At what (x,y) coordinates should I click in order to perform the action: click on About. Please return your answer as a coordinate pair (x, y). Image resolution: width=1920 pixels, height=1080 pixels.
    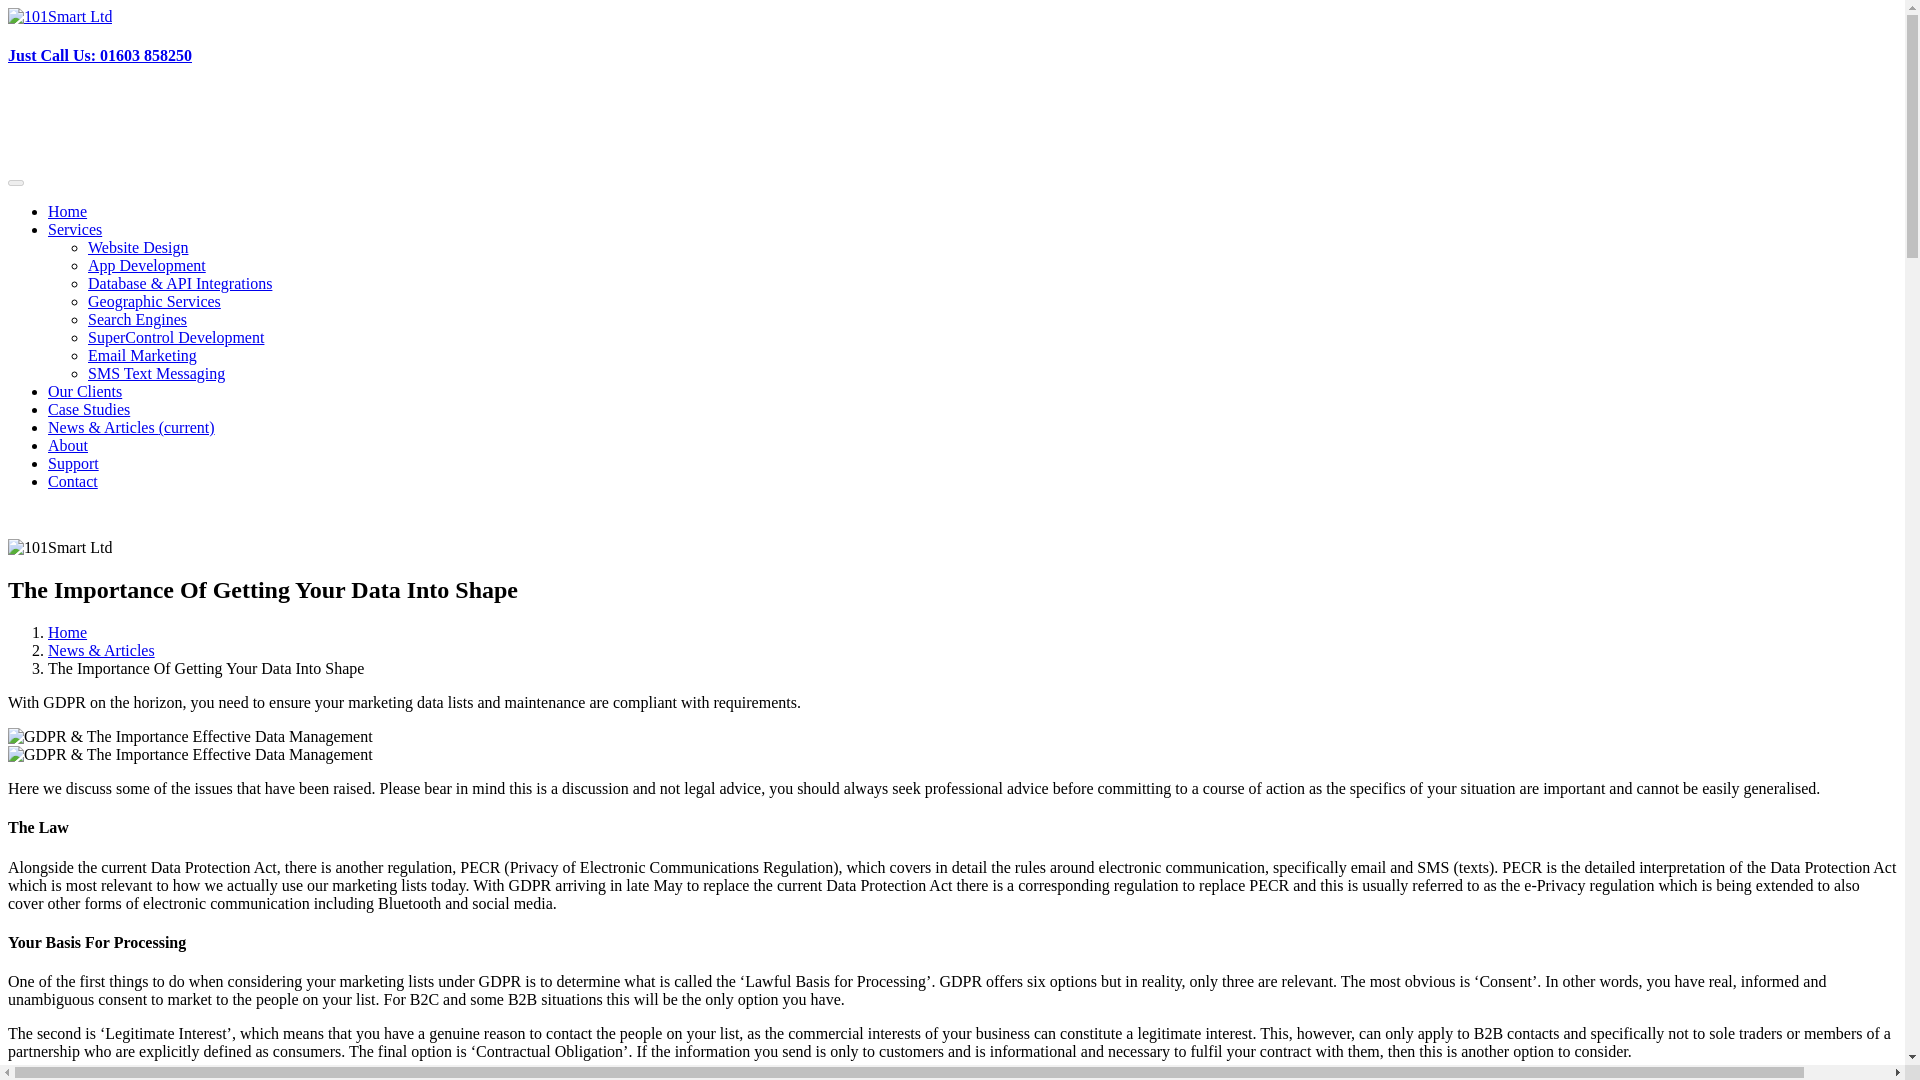
    Looking at the image, I should click on (68, 445).